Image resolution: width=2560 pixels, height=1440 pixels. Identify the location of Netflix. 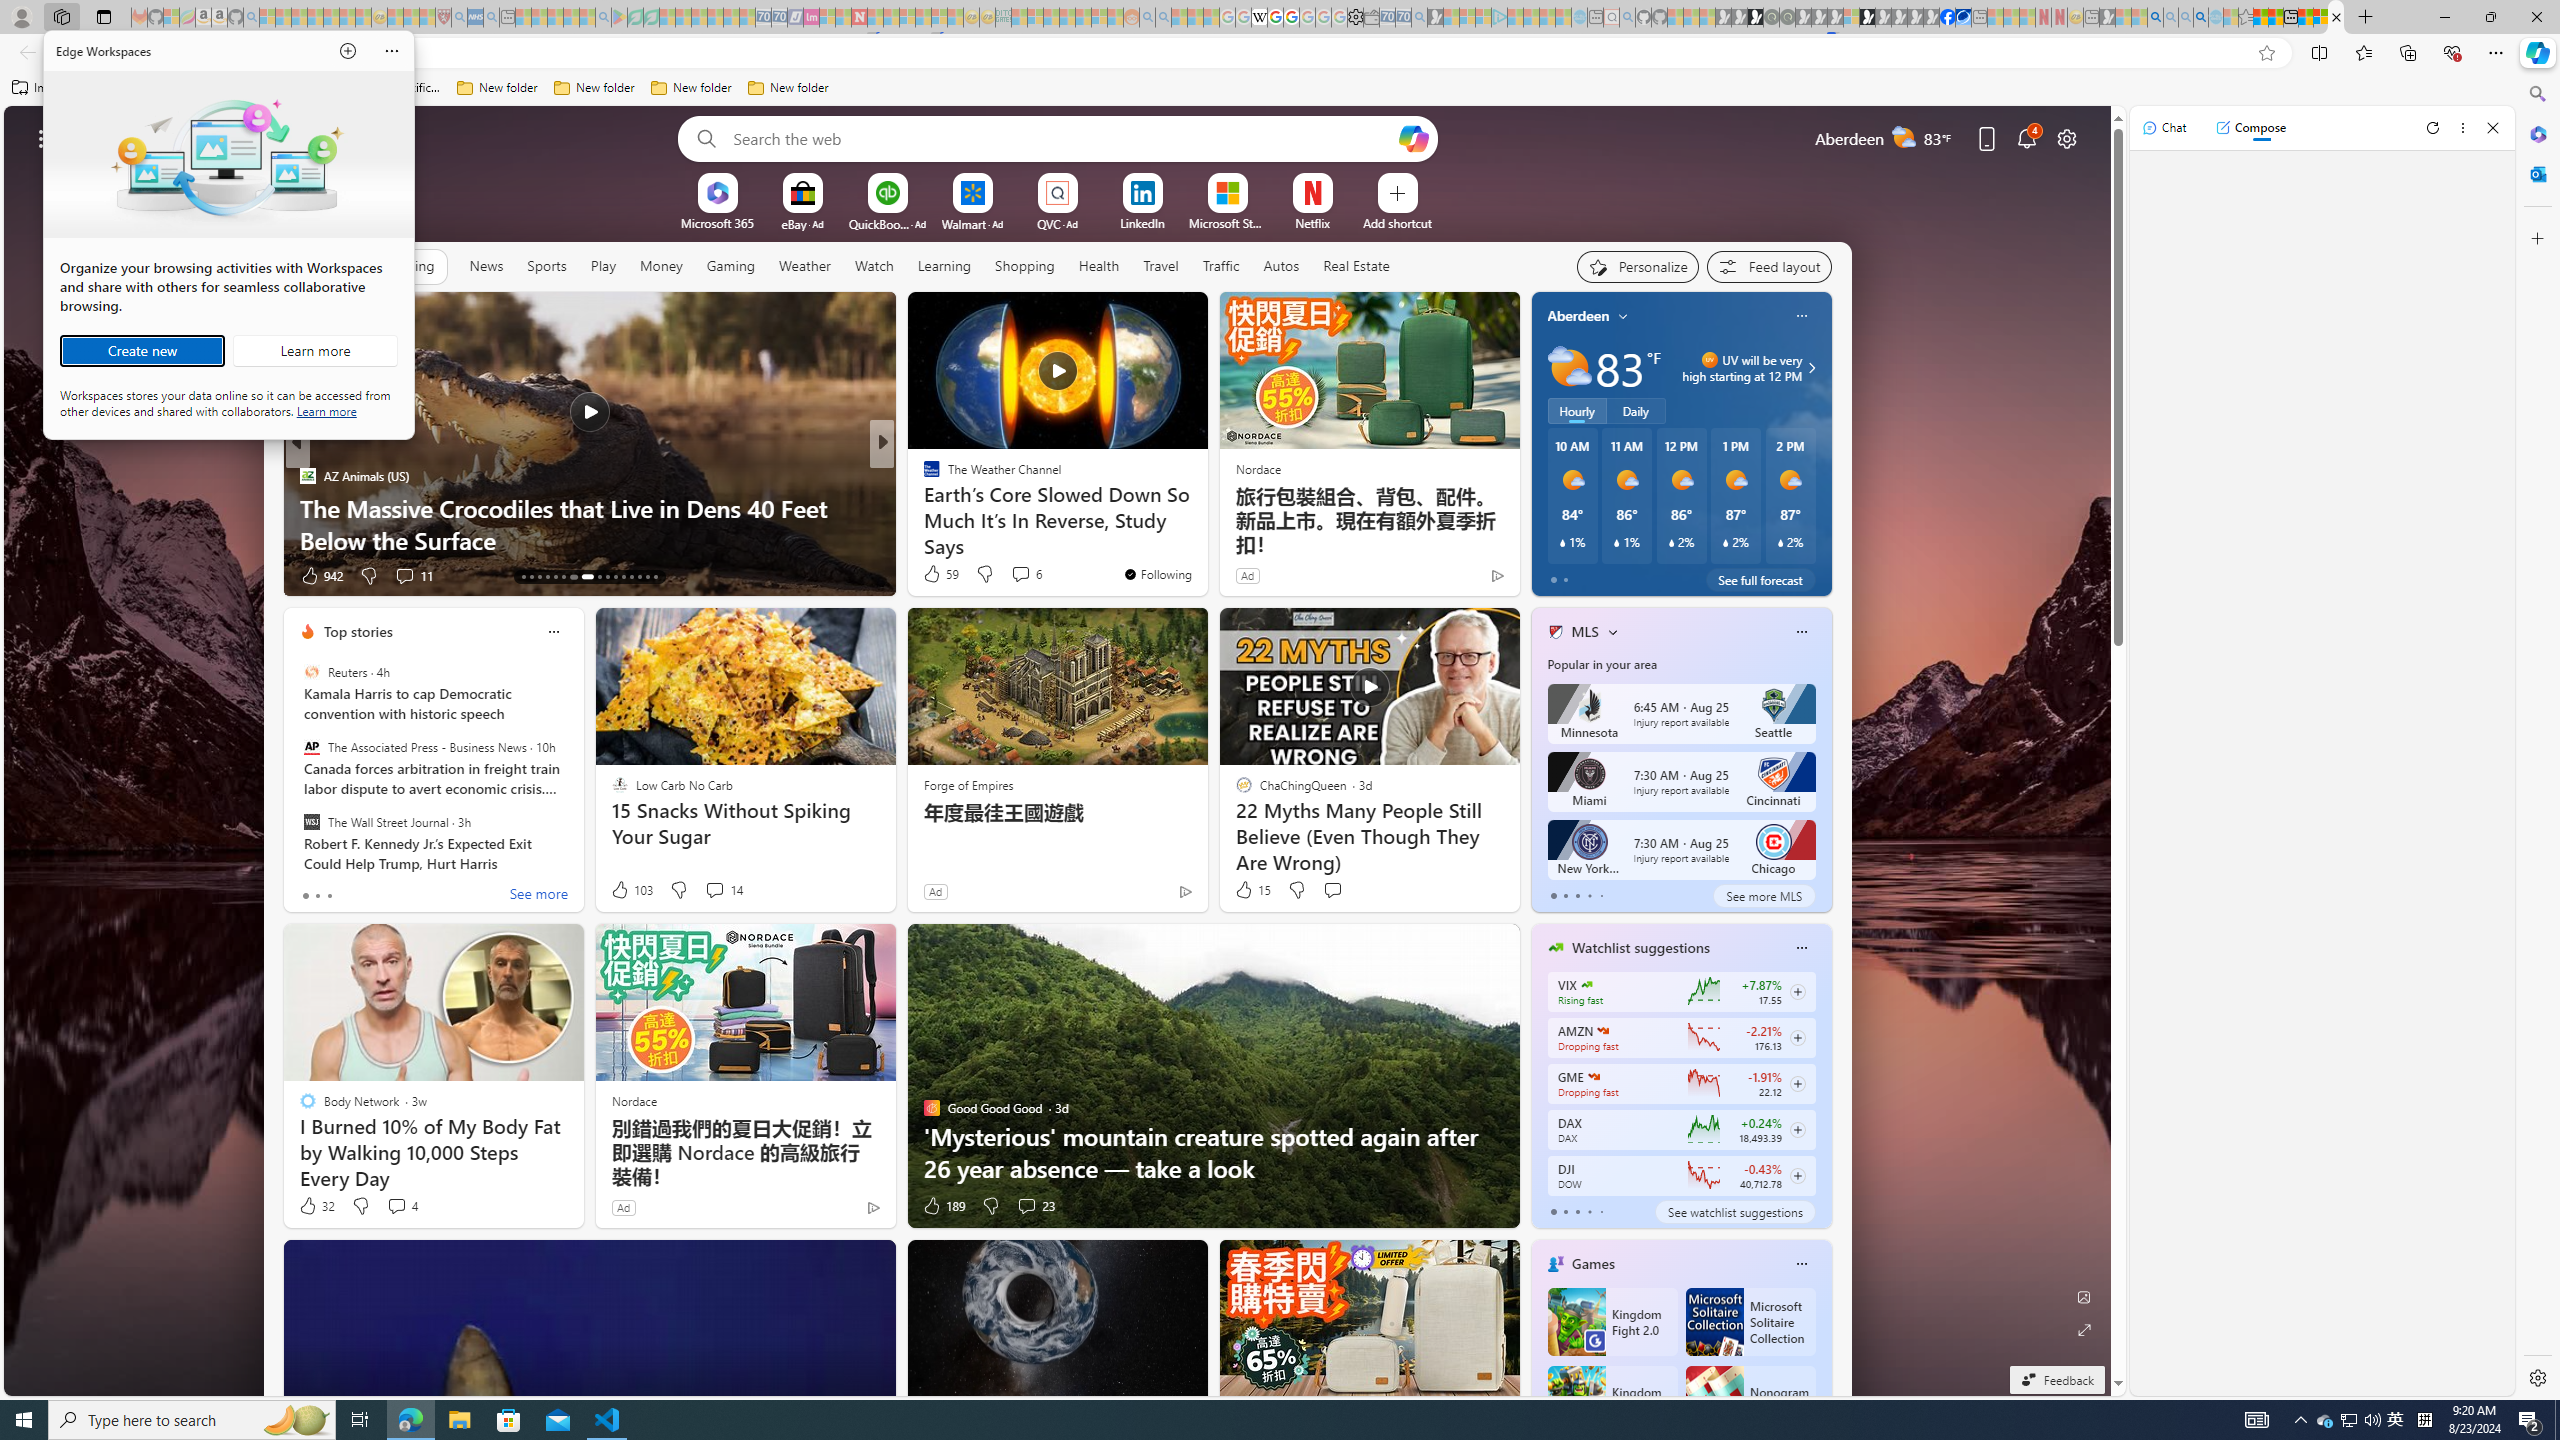
(1313, 222).